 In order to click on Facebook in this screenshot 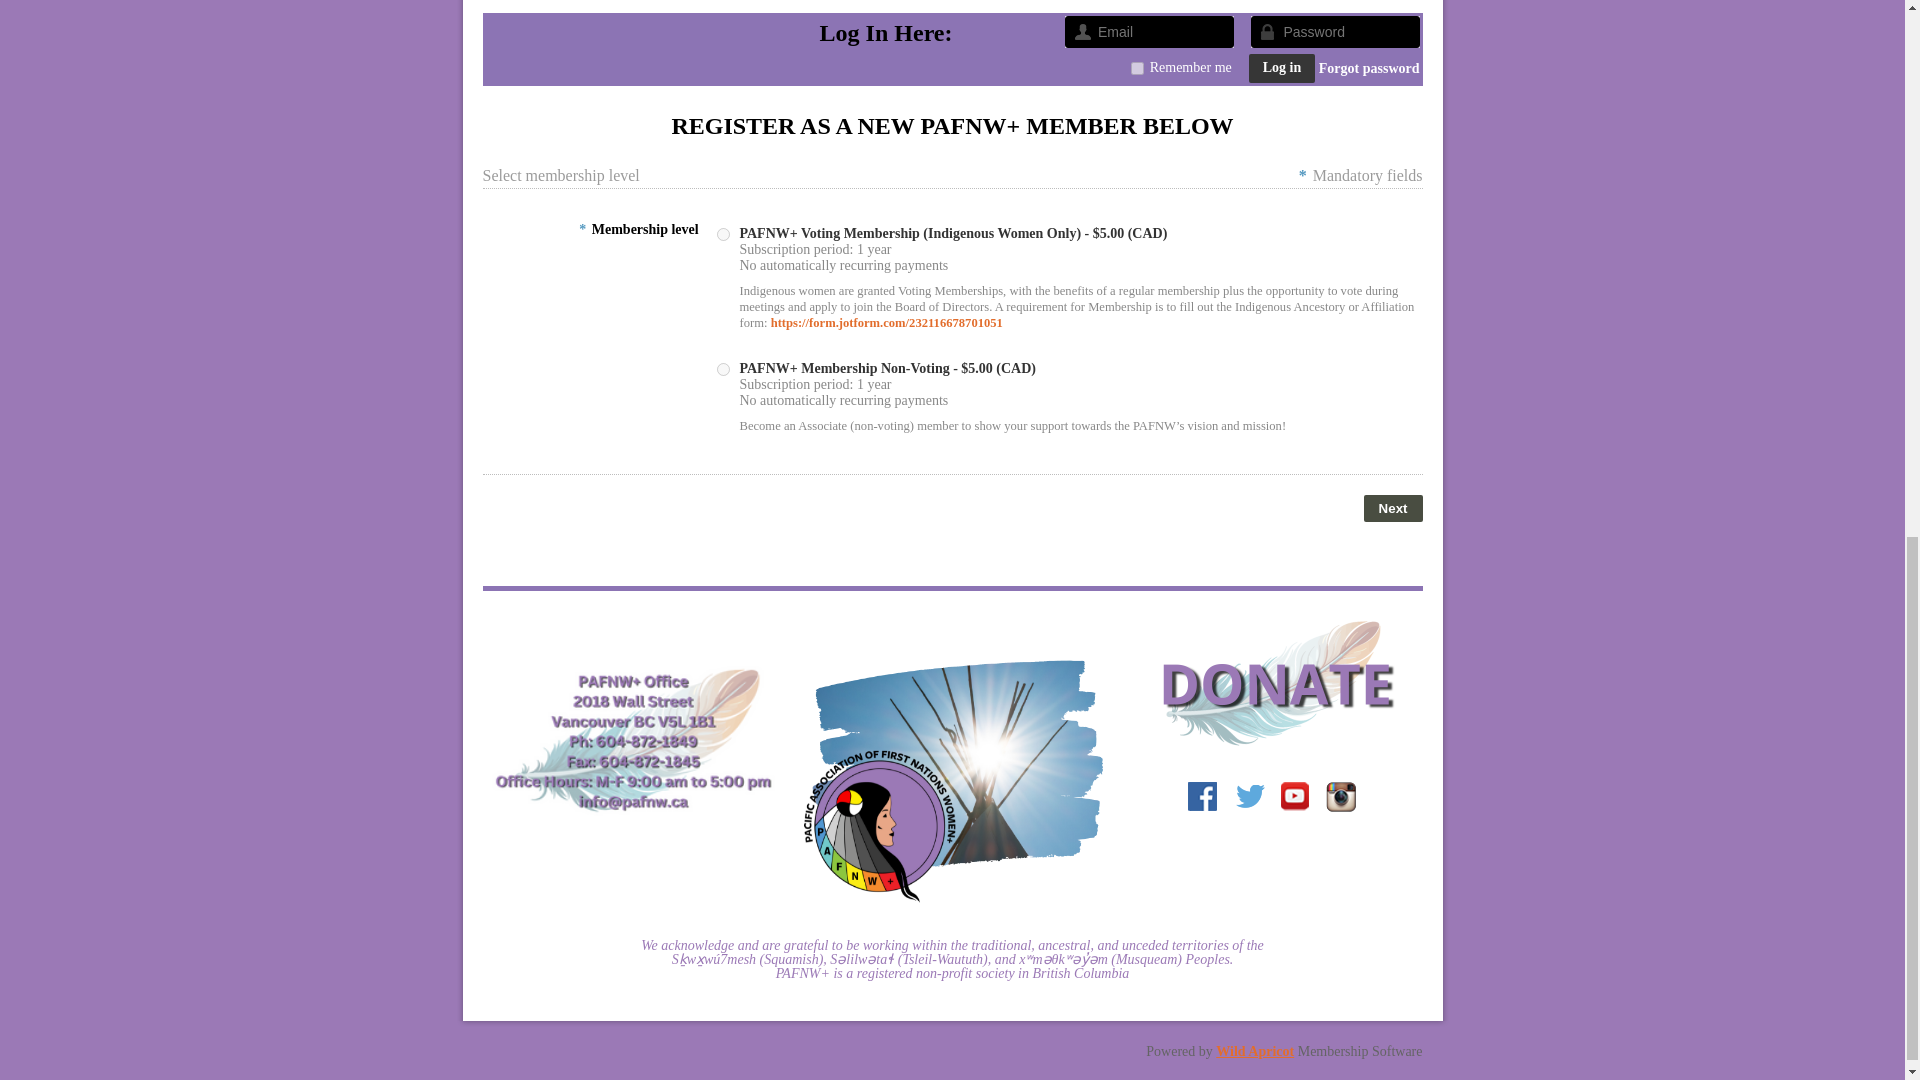, I will do `click(1204, 798)`.